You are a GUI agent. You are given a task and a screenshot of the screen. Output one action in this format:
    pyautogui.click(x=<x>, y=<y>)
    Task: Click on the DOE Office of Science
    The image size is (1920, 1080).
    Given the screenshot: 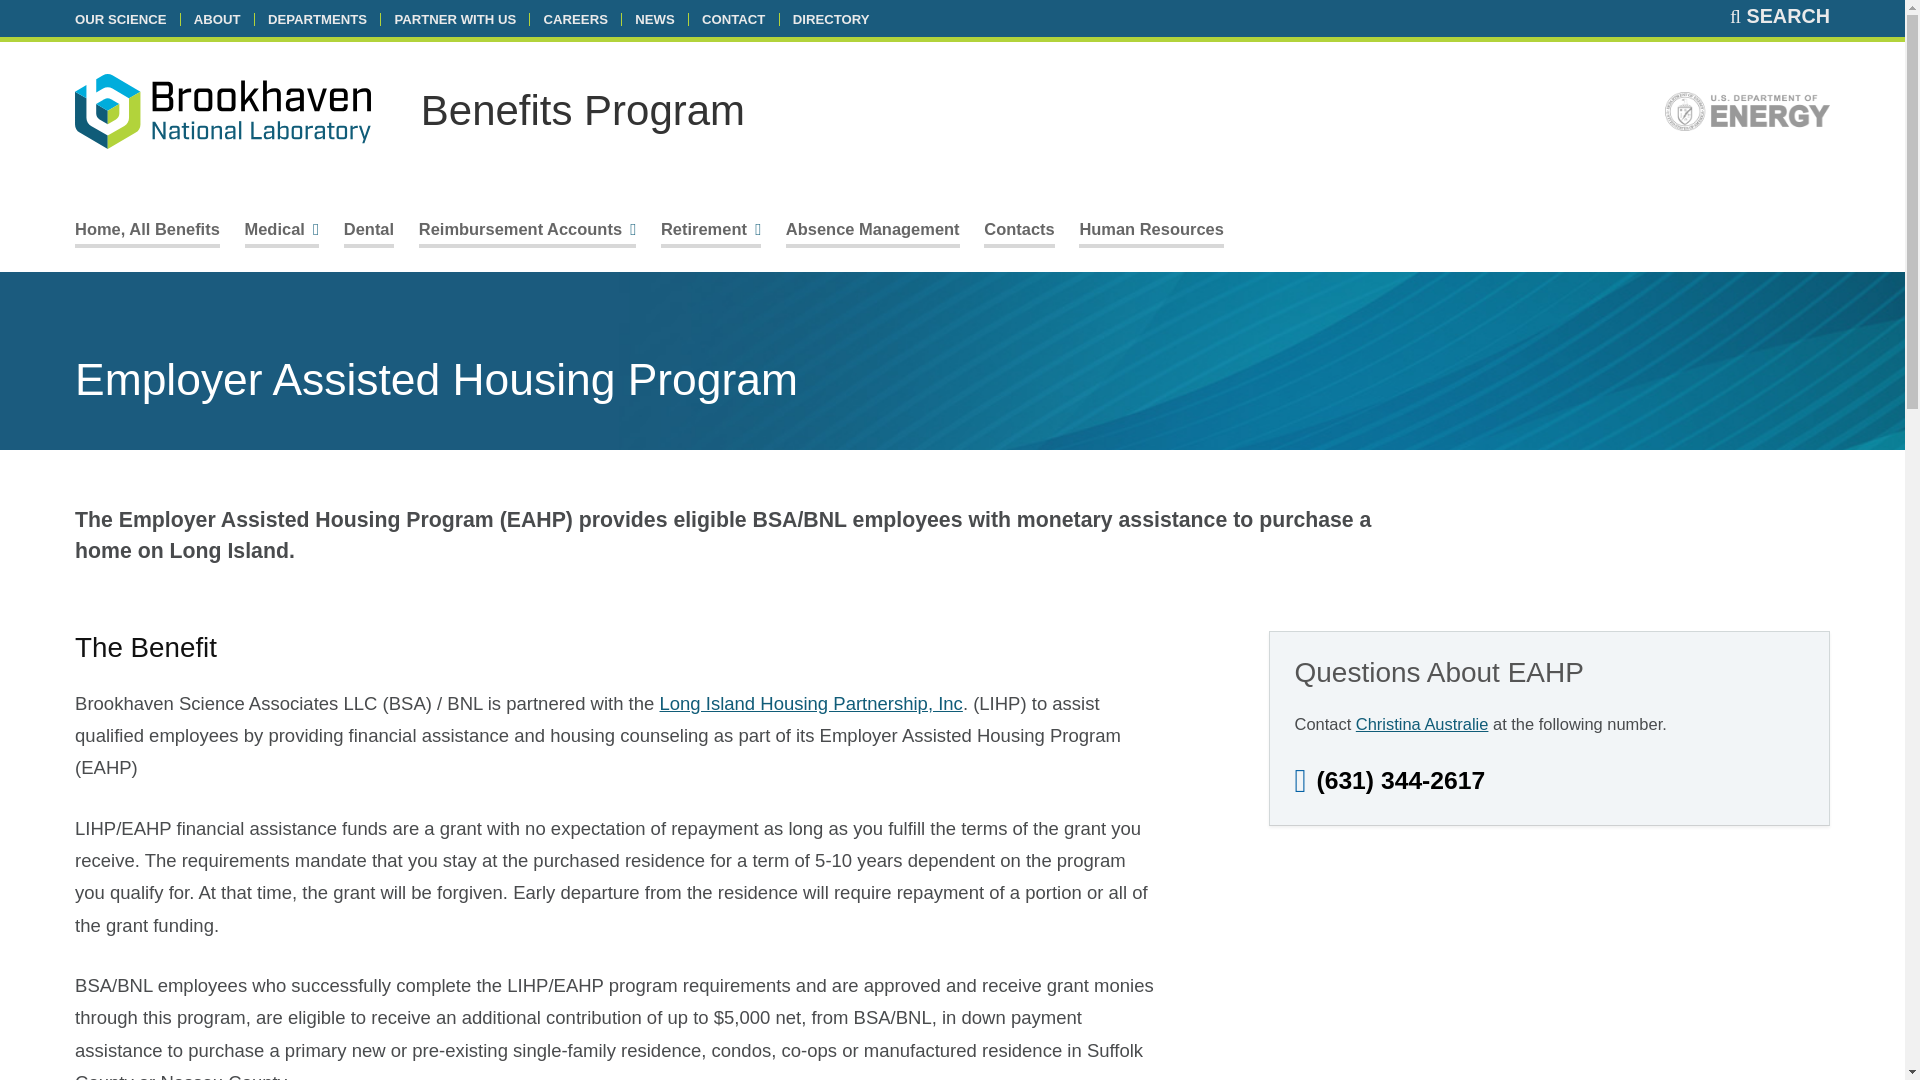 What is the action you would take?
    pyautogui.click(x=1746, y=116)
    